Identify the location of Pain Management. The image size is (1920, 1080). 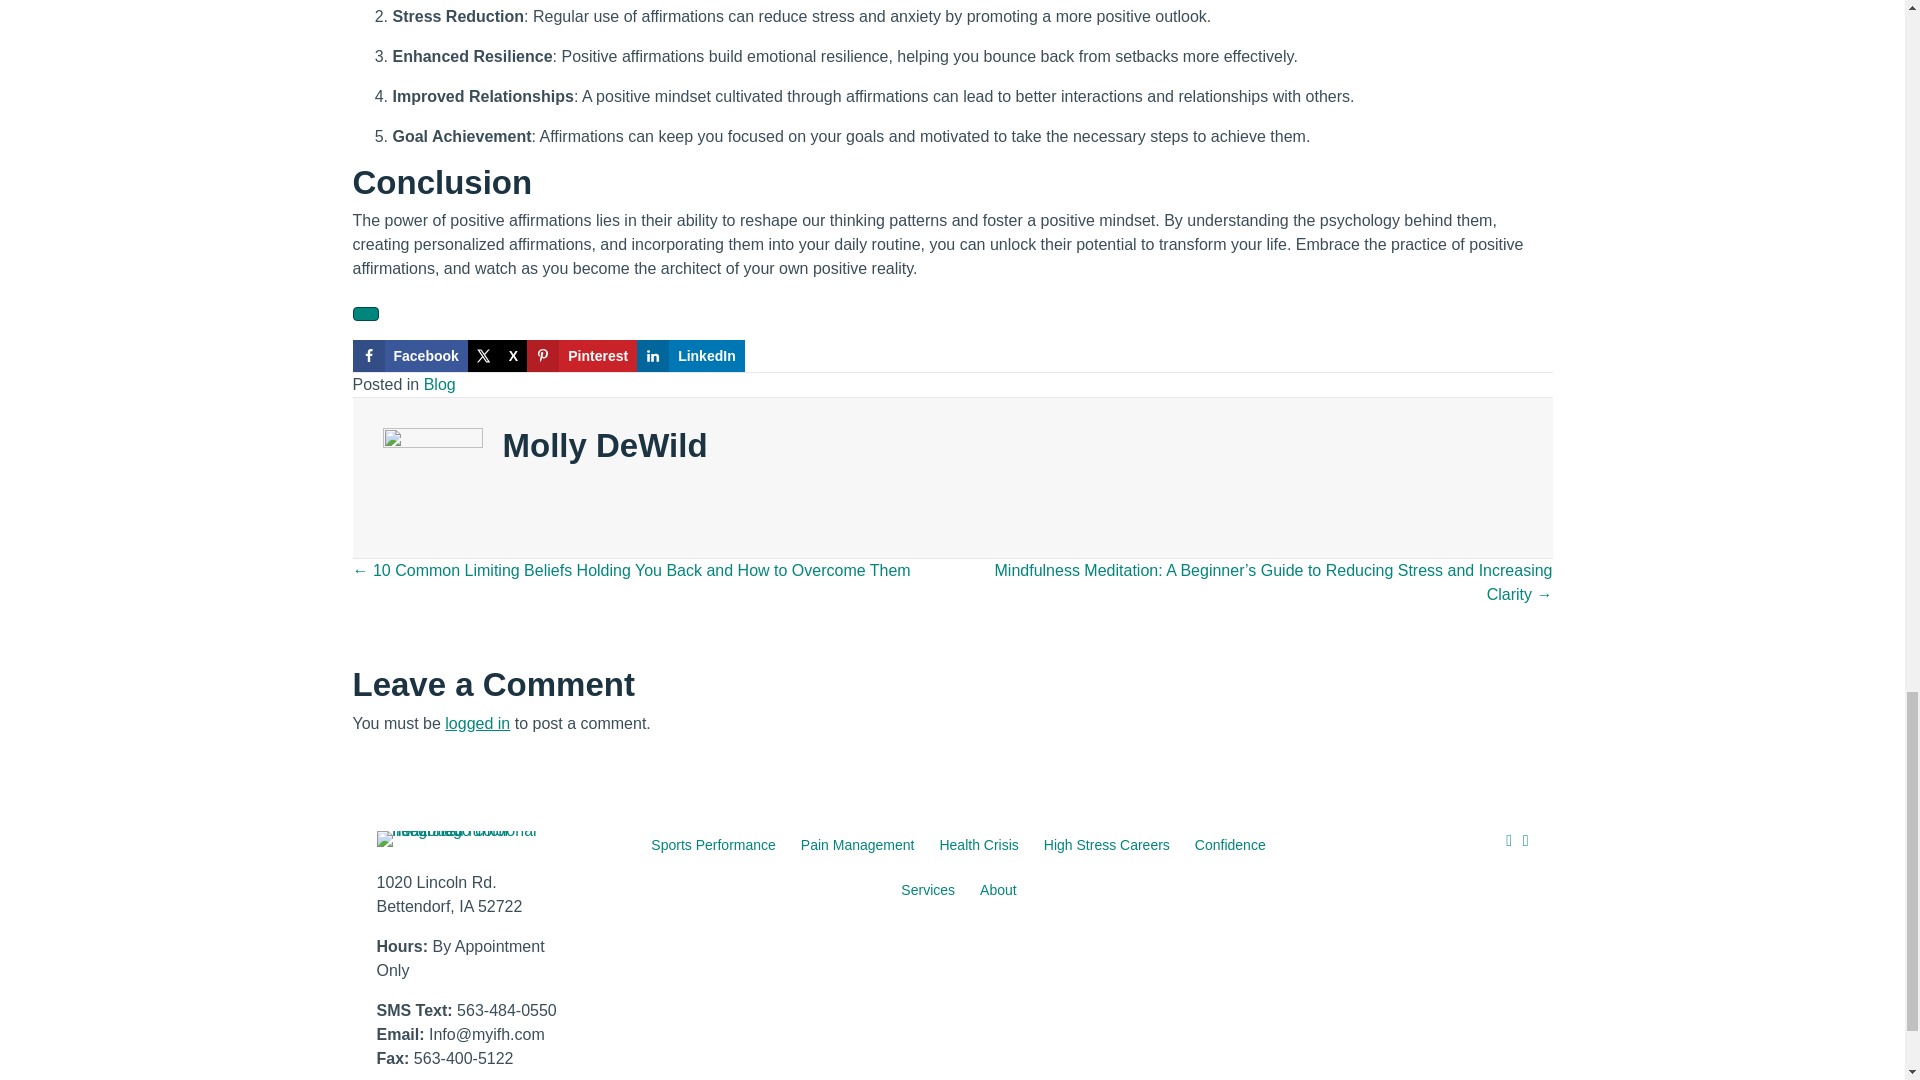
(858, 845).